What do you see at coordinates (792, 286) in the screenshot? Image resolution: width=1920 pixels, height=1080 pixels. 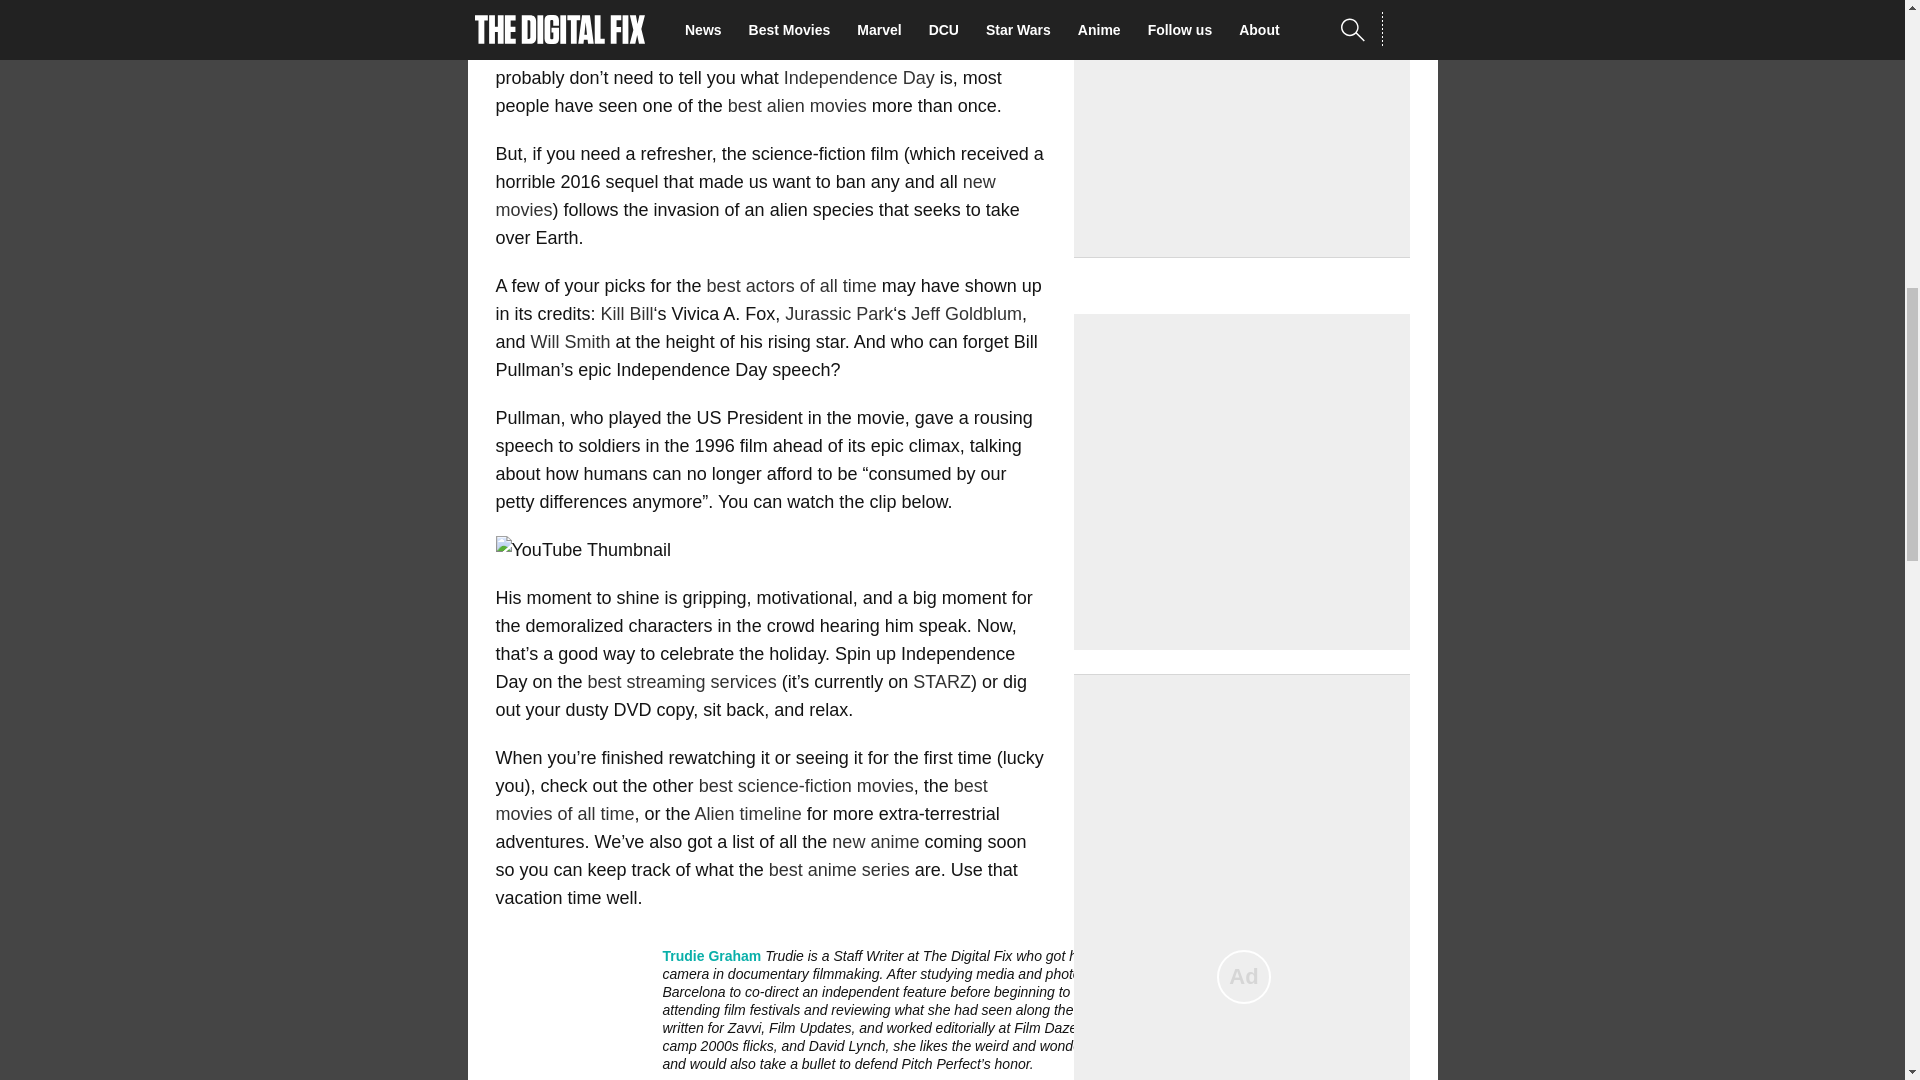 I see `best actors of all time` at bounding box center [792, 286].